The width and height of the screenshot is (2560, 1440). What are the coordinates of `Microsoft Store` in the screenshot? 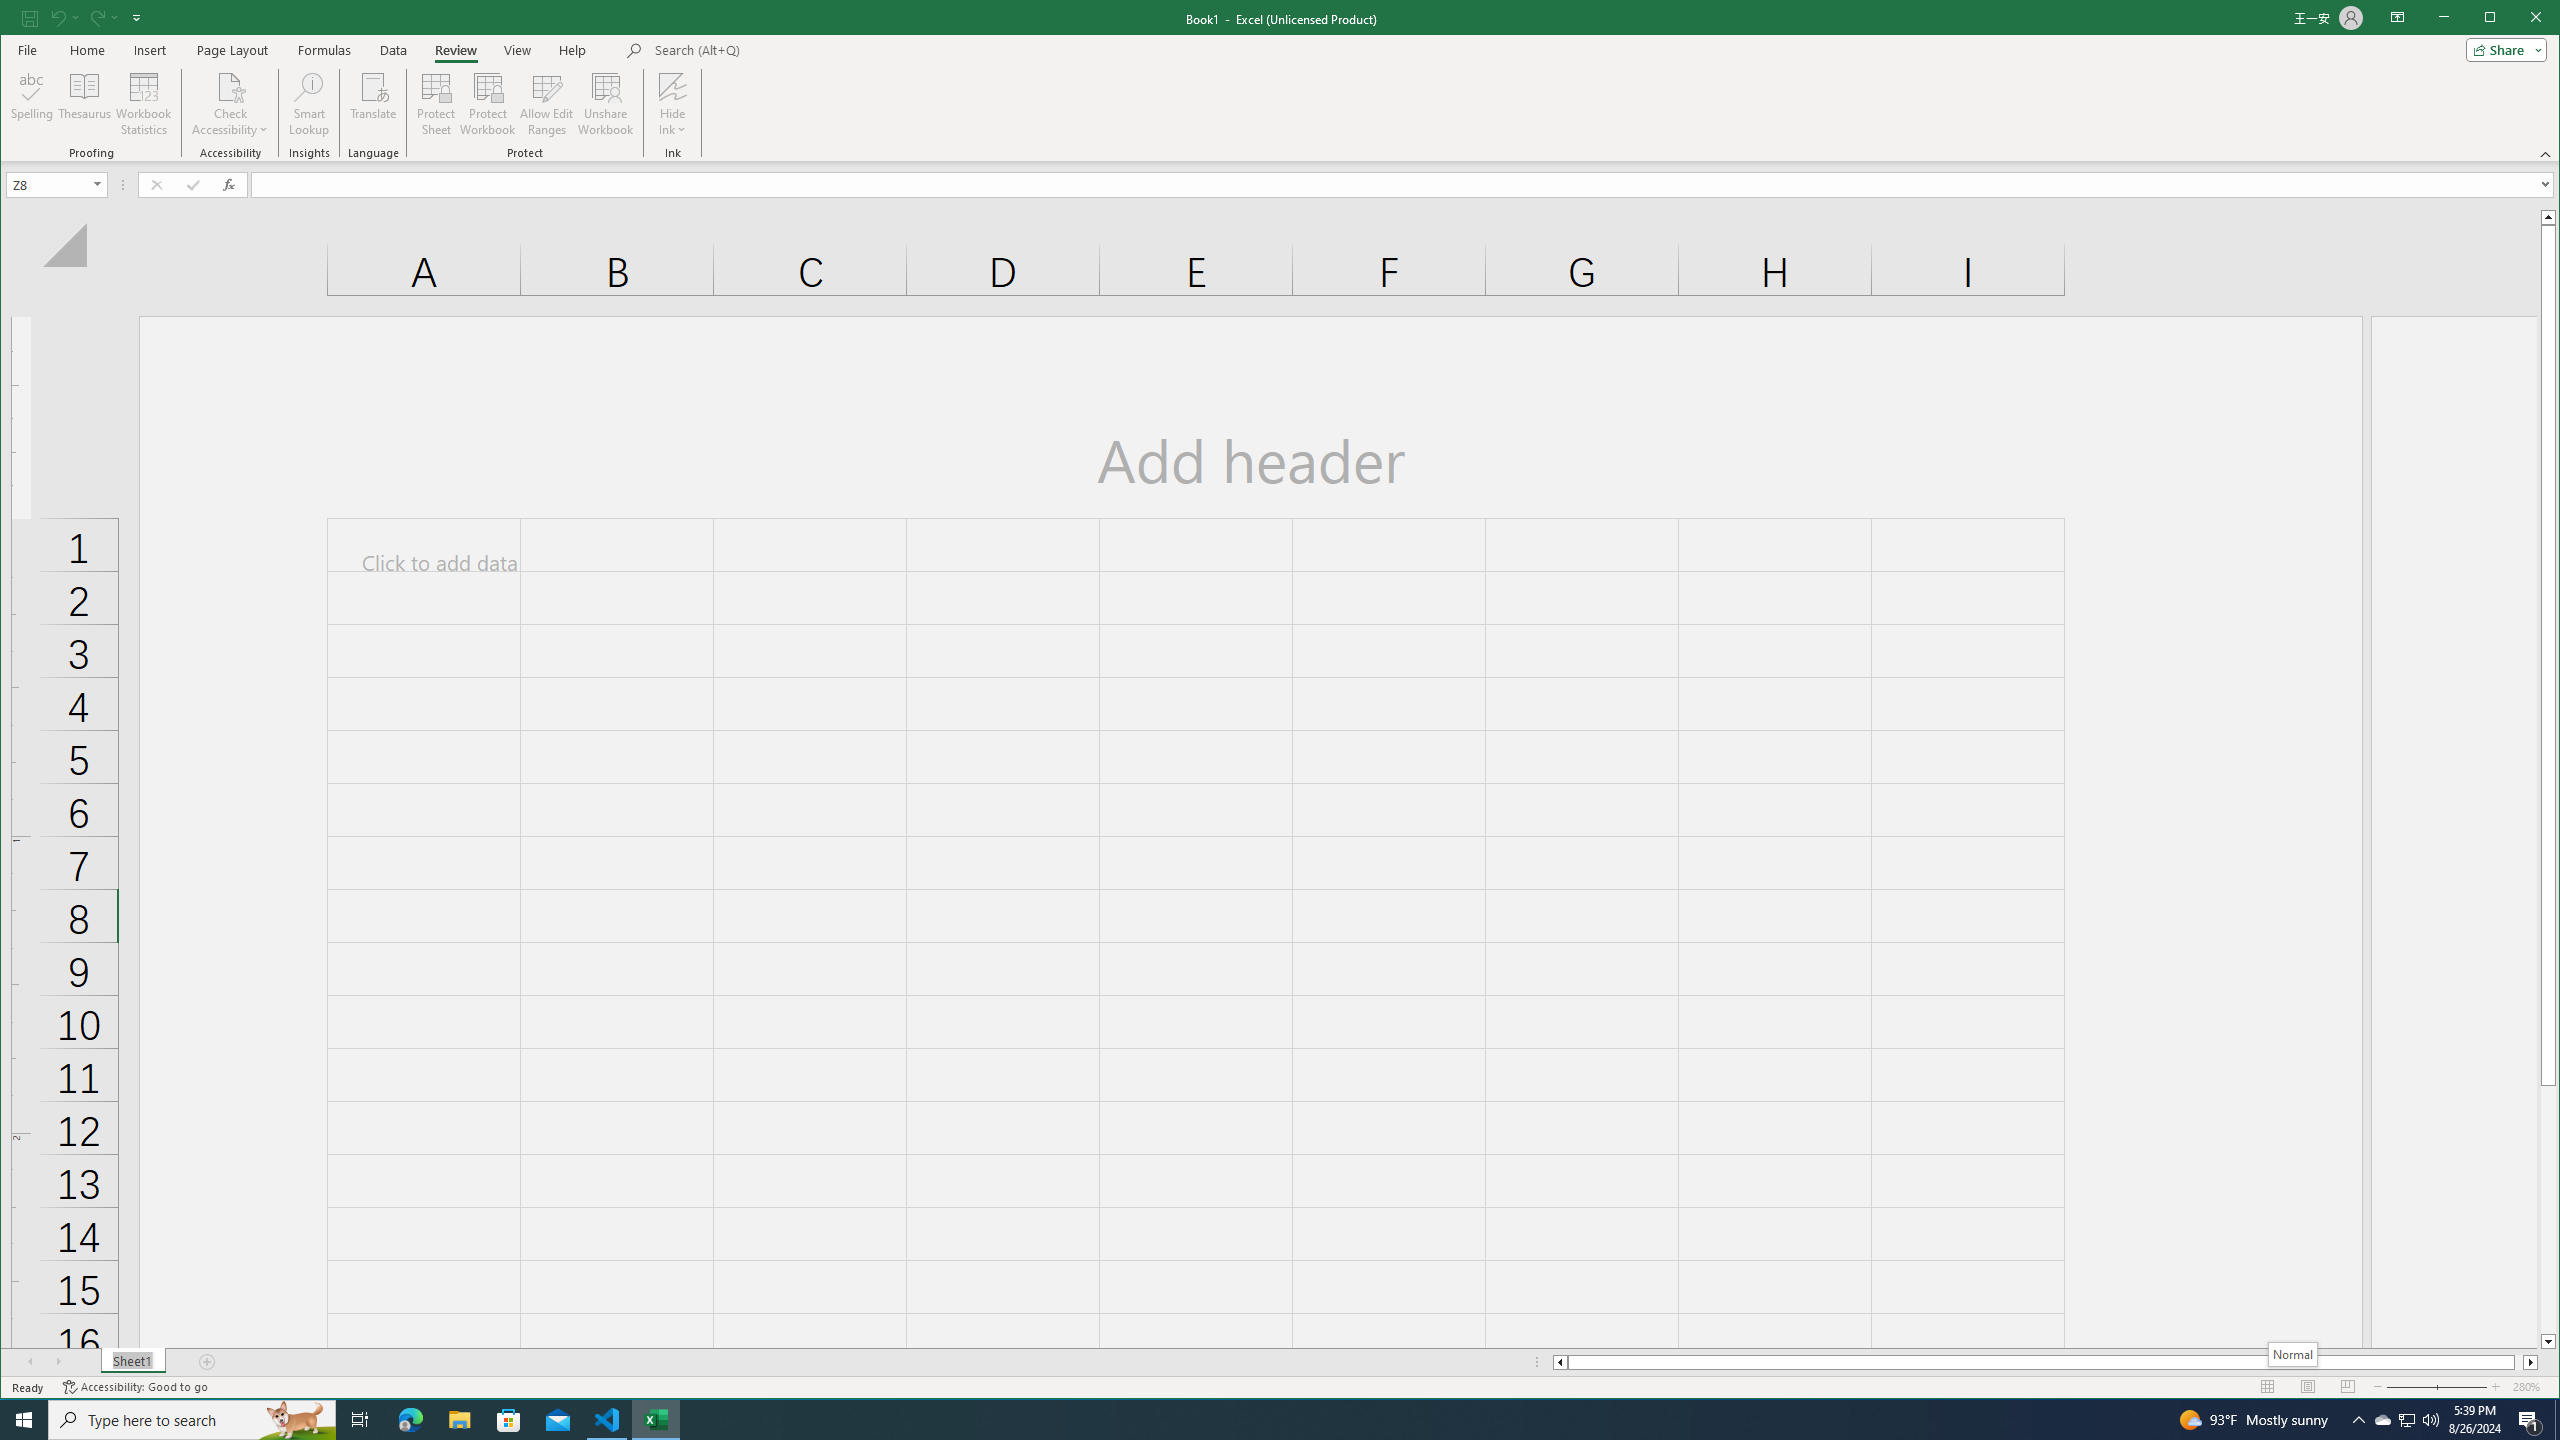 It's located at (509, 1420).